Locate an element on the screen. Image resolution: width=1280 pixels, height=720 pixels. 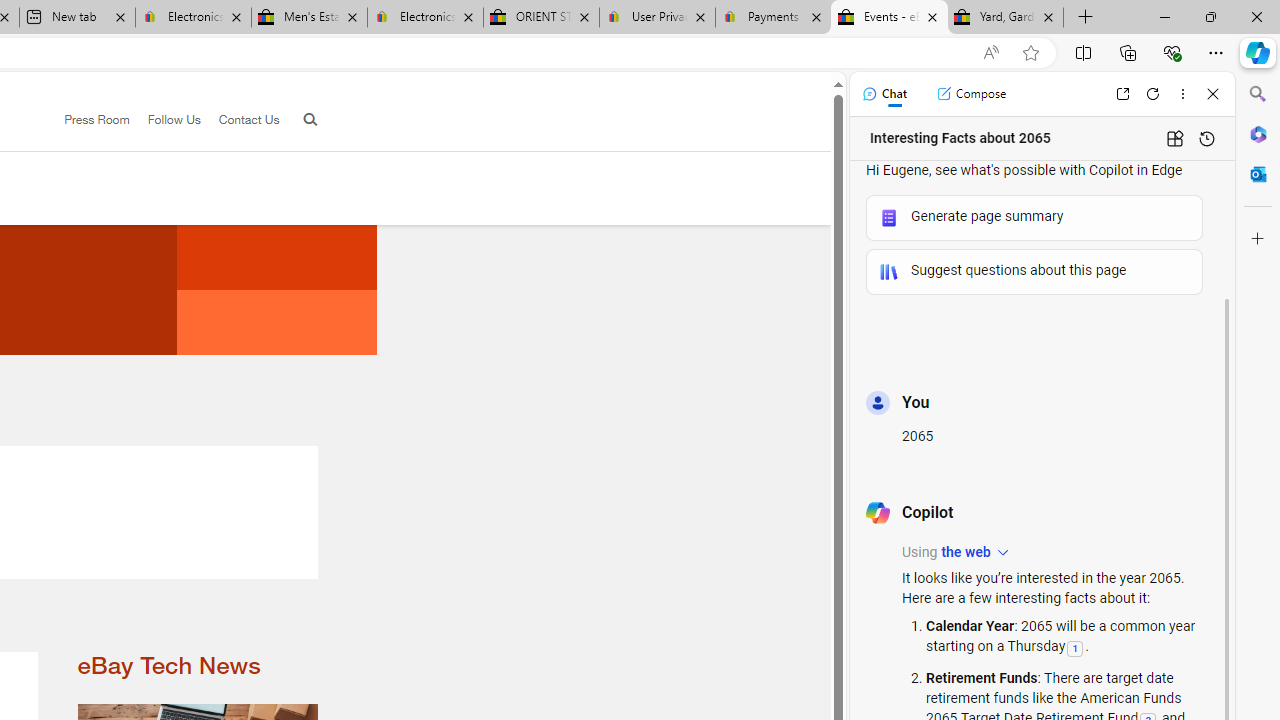
Chat is located at coordinates (884, 94).